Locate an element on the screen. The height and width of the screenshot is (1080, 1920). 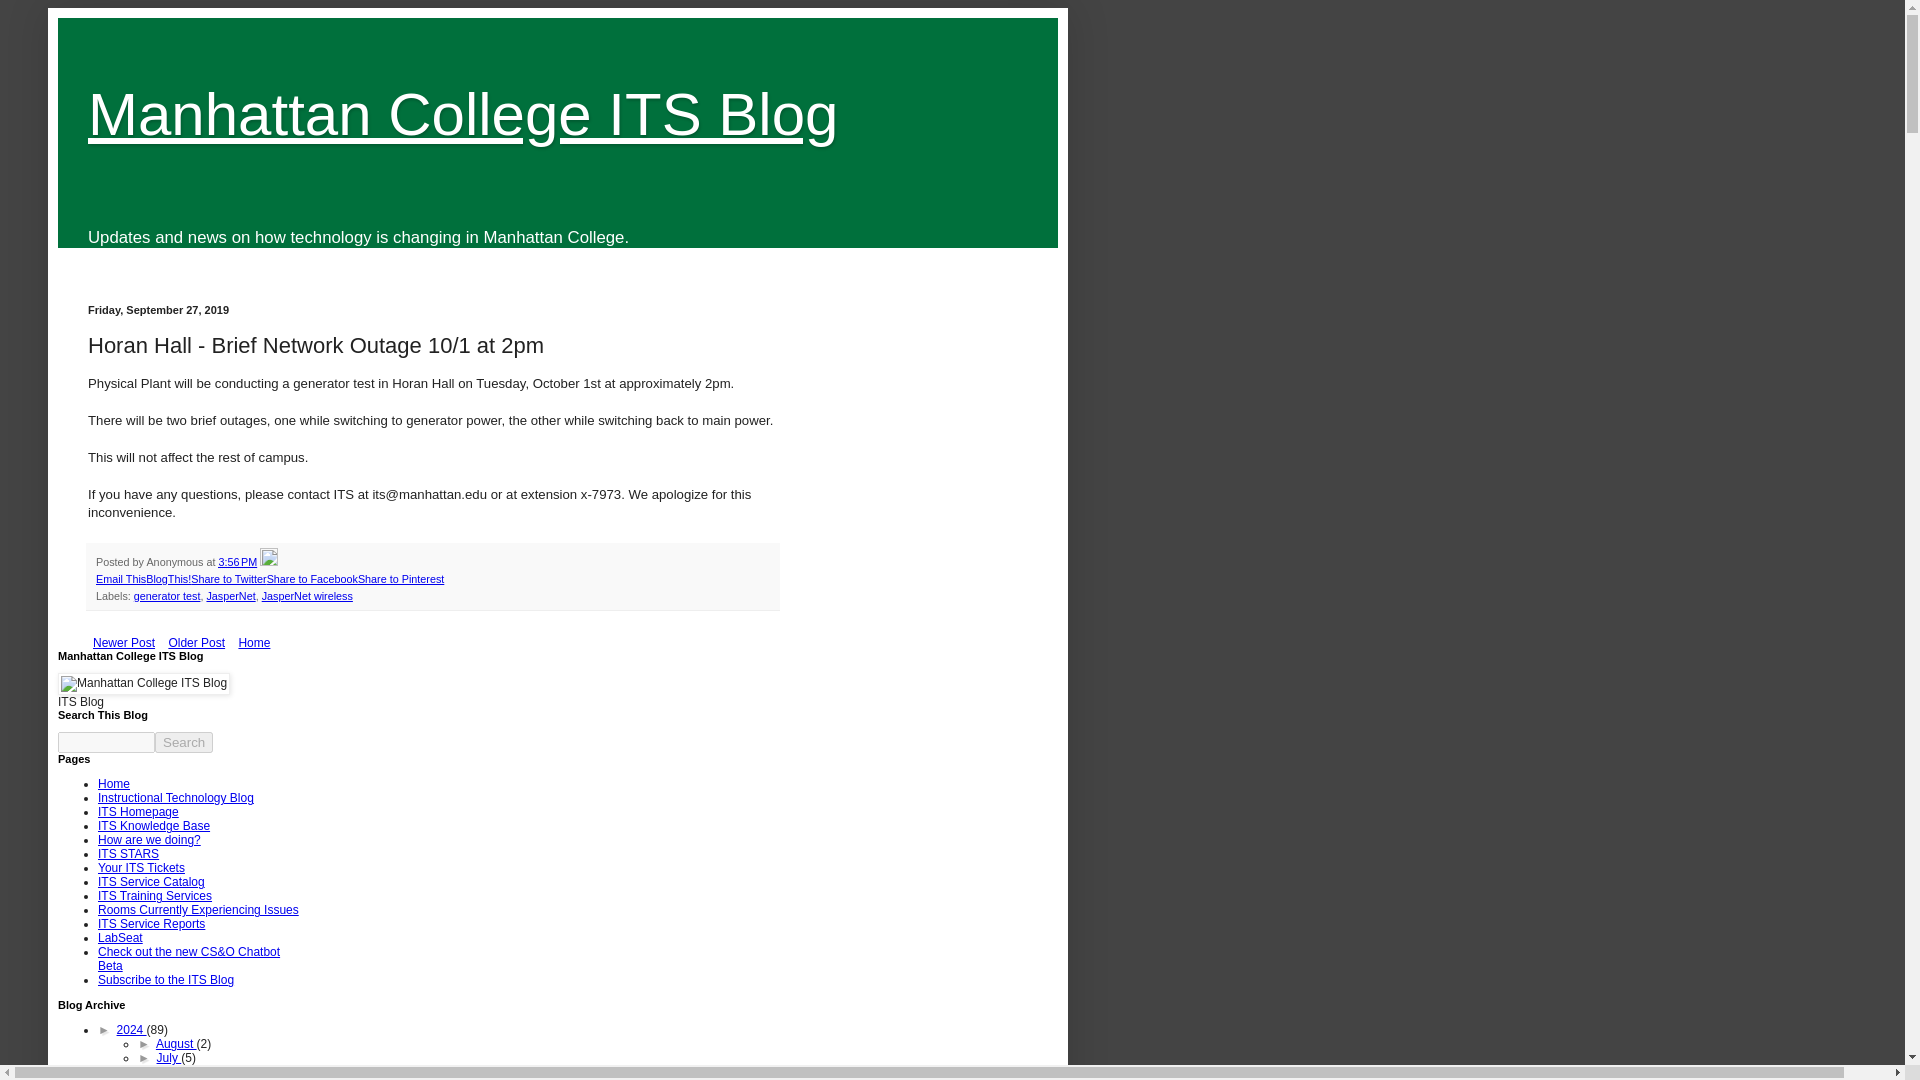
search is located at coordinates (184, 742).